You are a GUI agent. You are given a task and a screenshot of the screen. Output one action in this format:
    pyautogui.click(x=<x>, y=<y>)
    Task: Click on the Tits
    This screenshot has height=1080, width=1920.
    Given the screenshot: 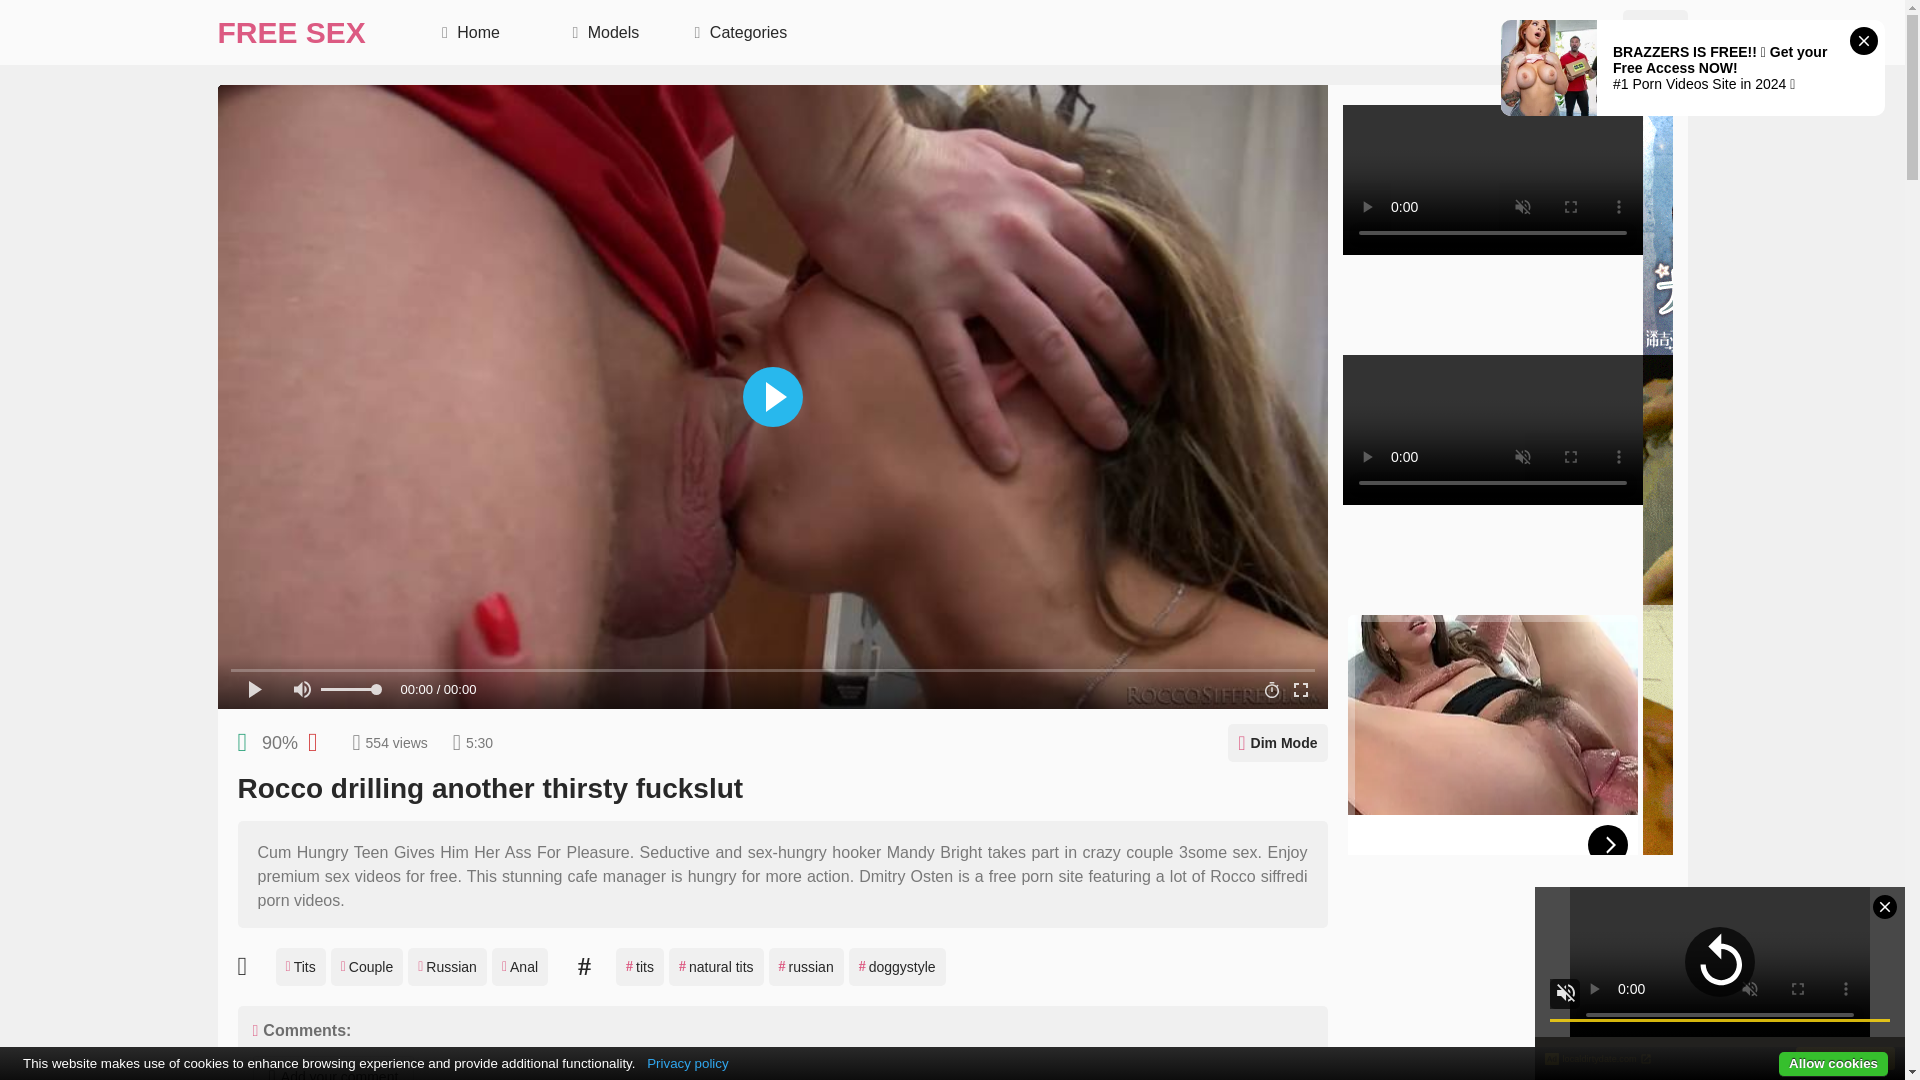 What is the action you would take?
    pyautogui.click(x=301, y=967)
    